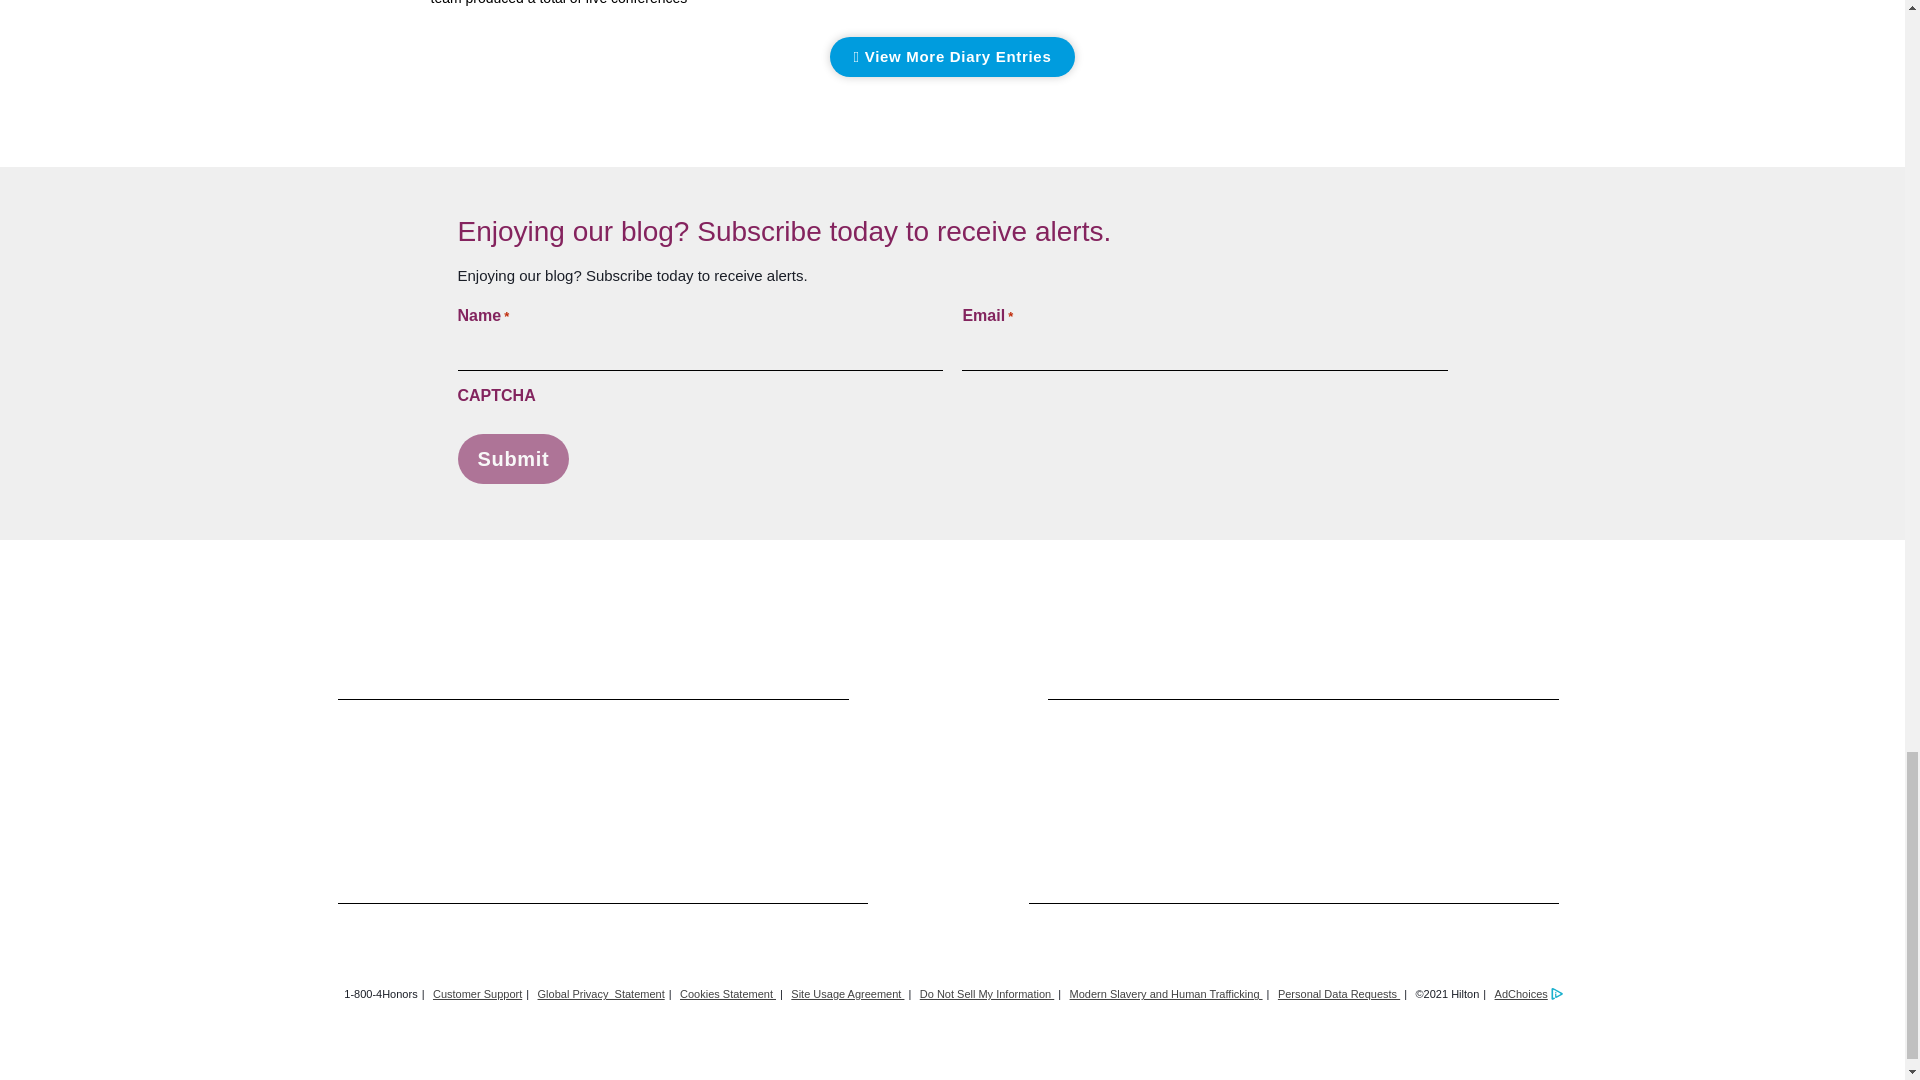 The image size is (1920, 1080). I want to click on Home2 Suites by Hilton, opens new window, so click(1523, 781).